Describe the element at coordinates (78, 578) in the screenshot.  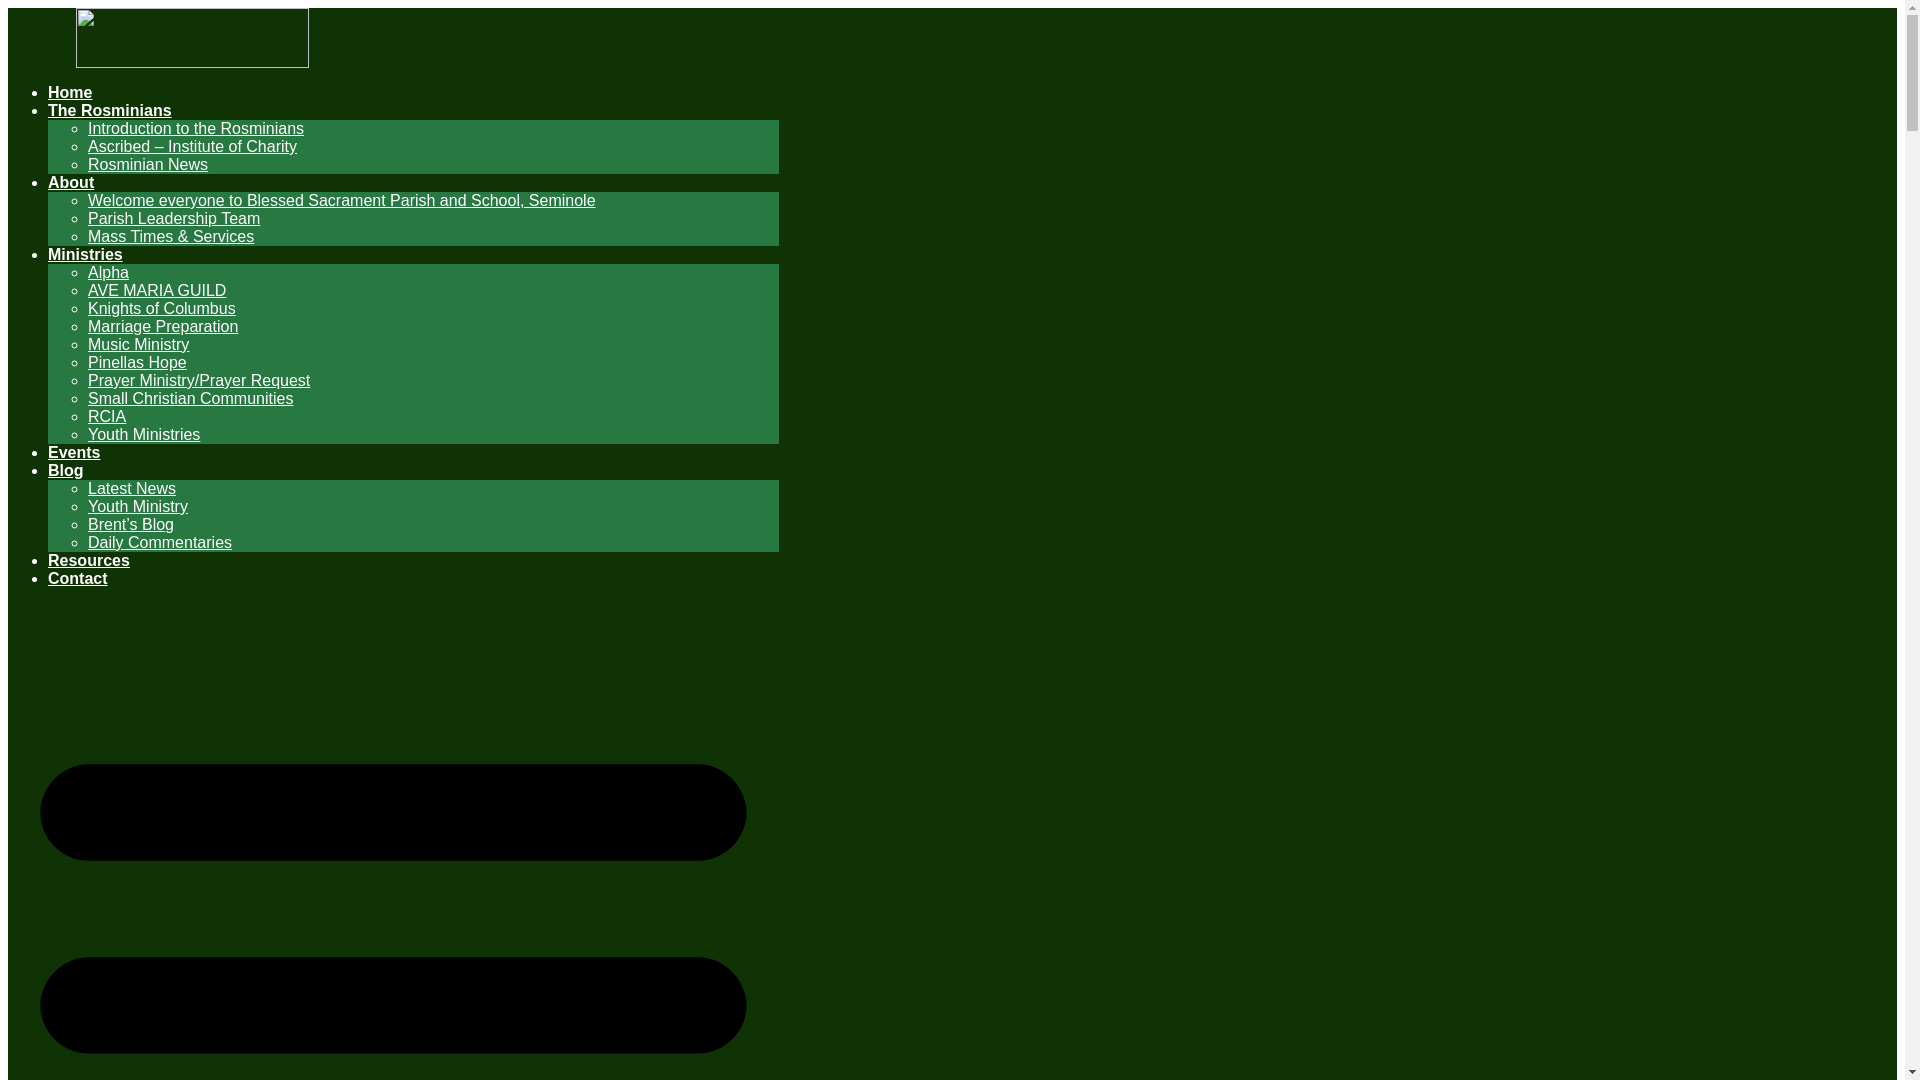
I see `Contact` at that location.